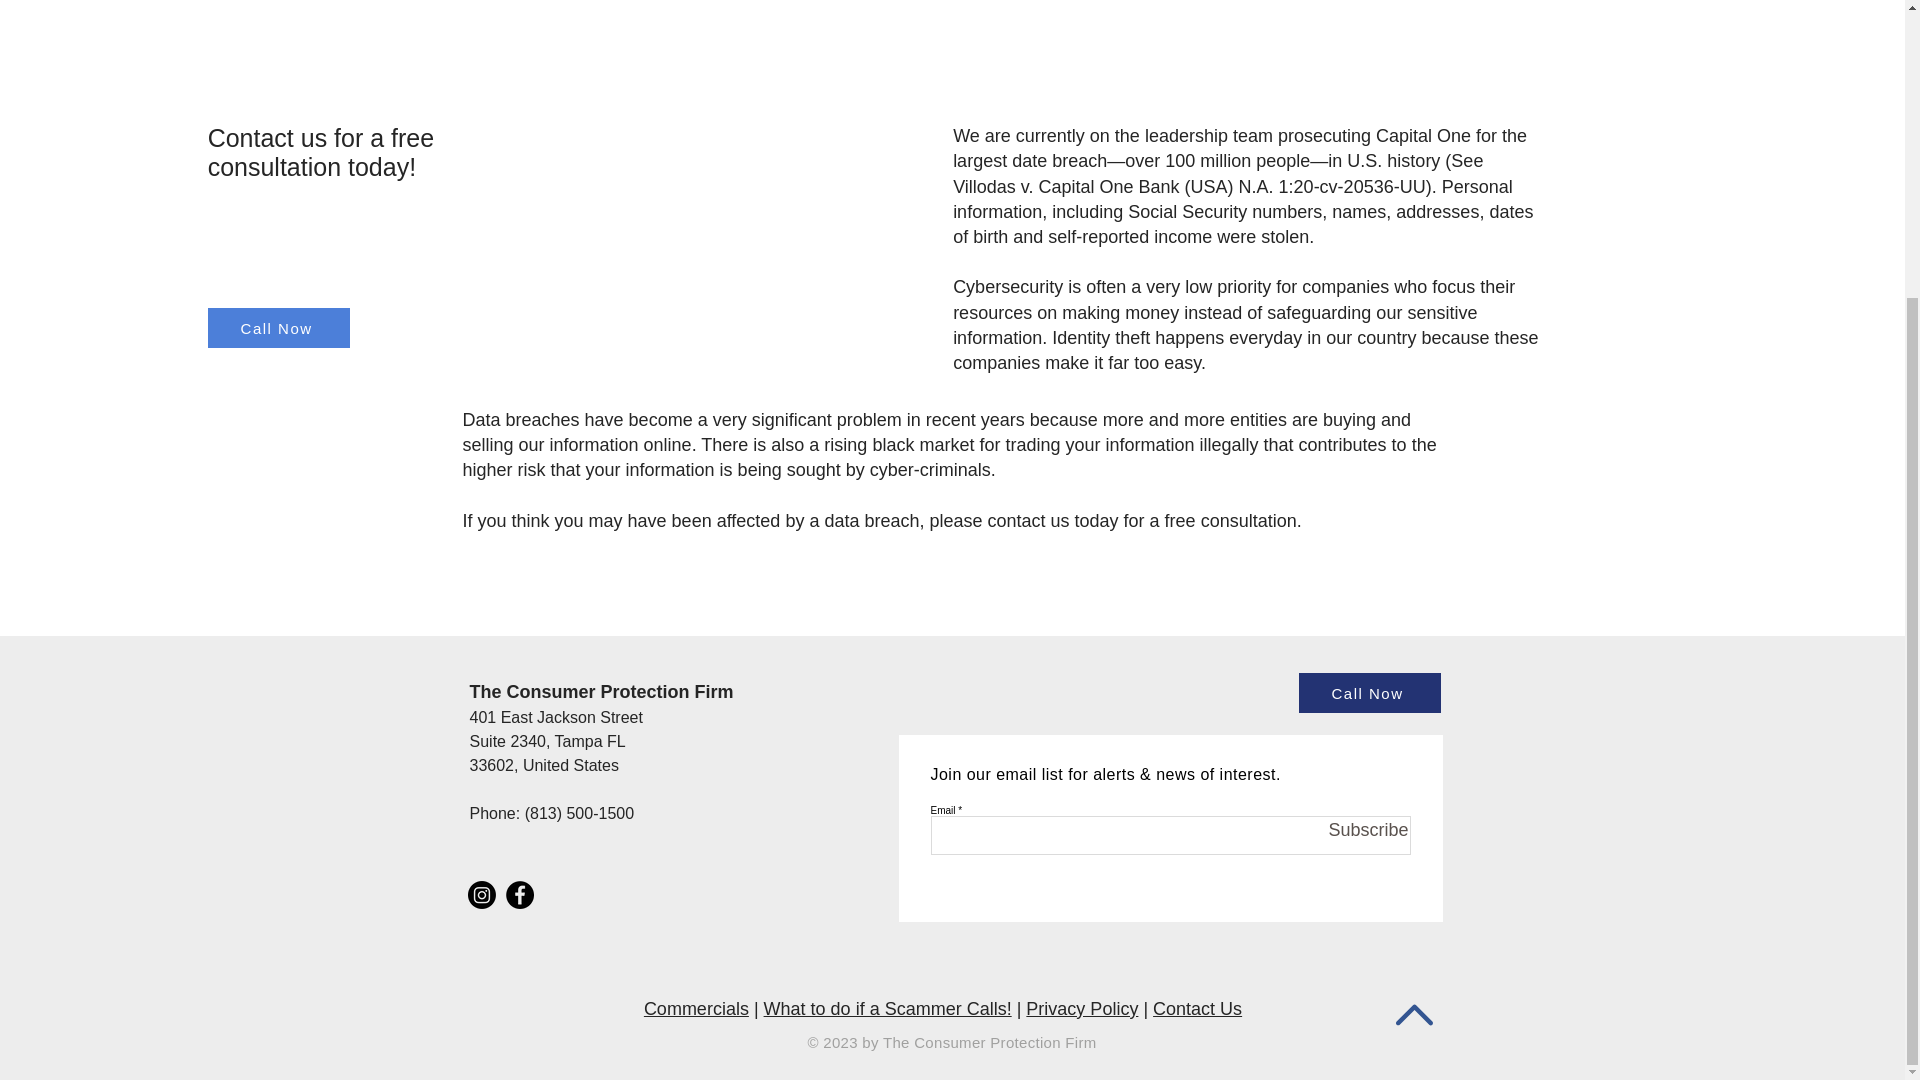  I want to click on Call Now, so click(278, 327).